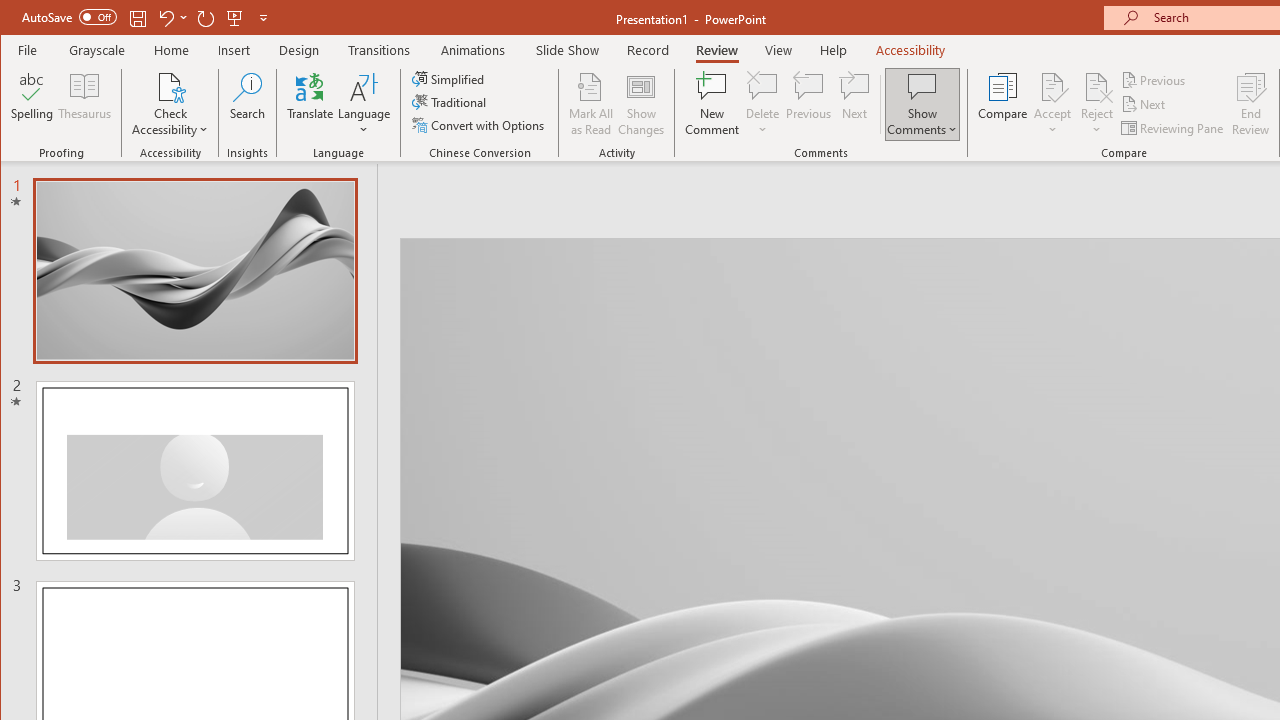  I want to click on Accept, so click(1052, 104).